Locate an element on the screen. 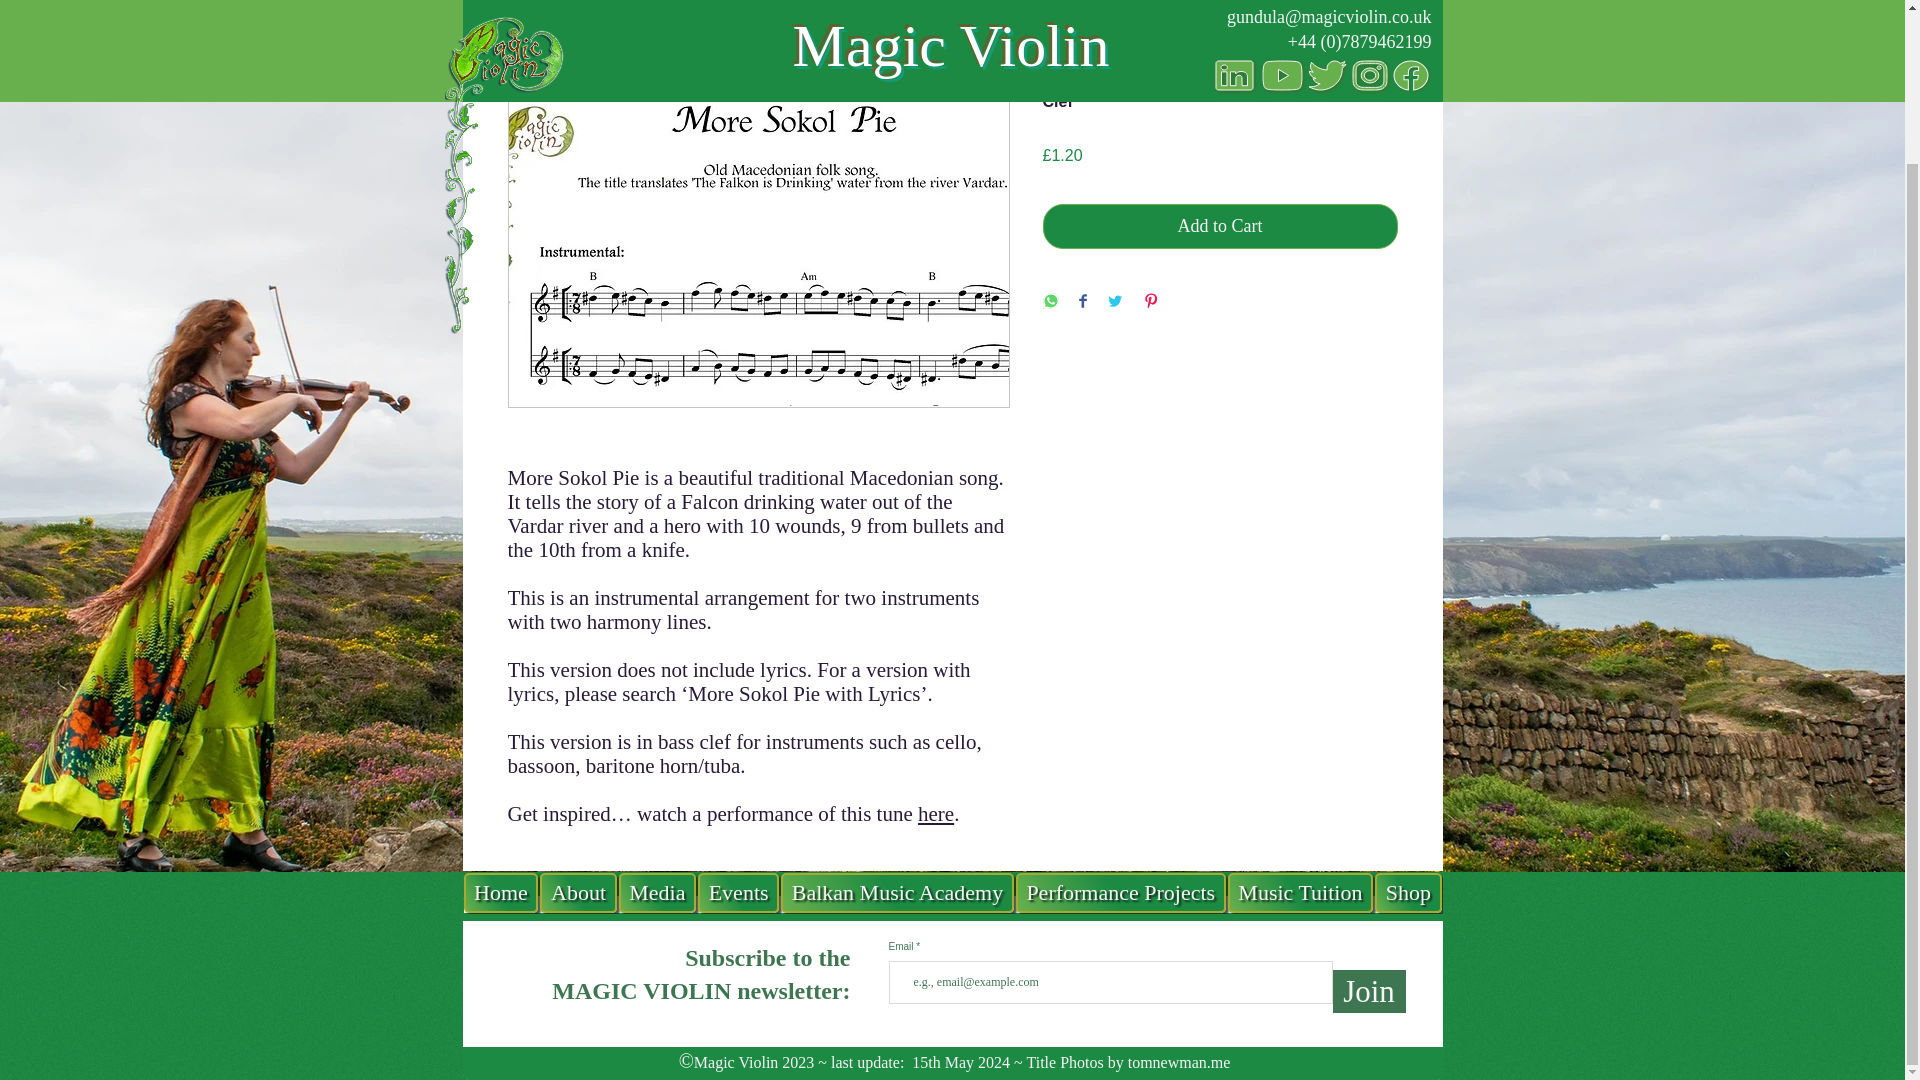 This screenshot has width=1920, height=1080. More Sokol Pie - Instrumental Version in Bass Clef is located at coordinates (790, 4).